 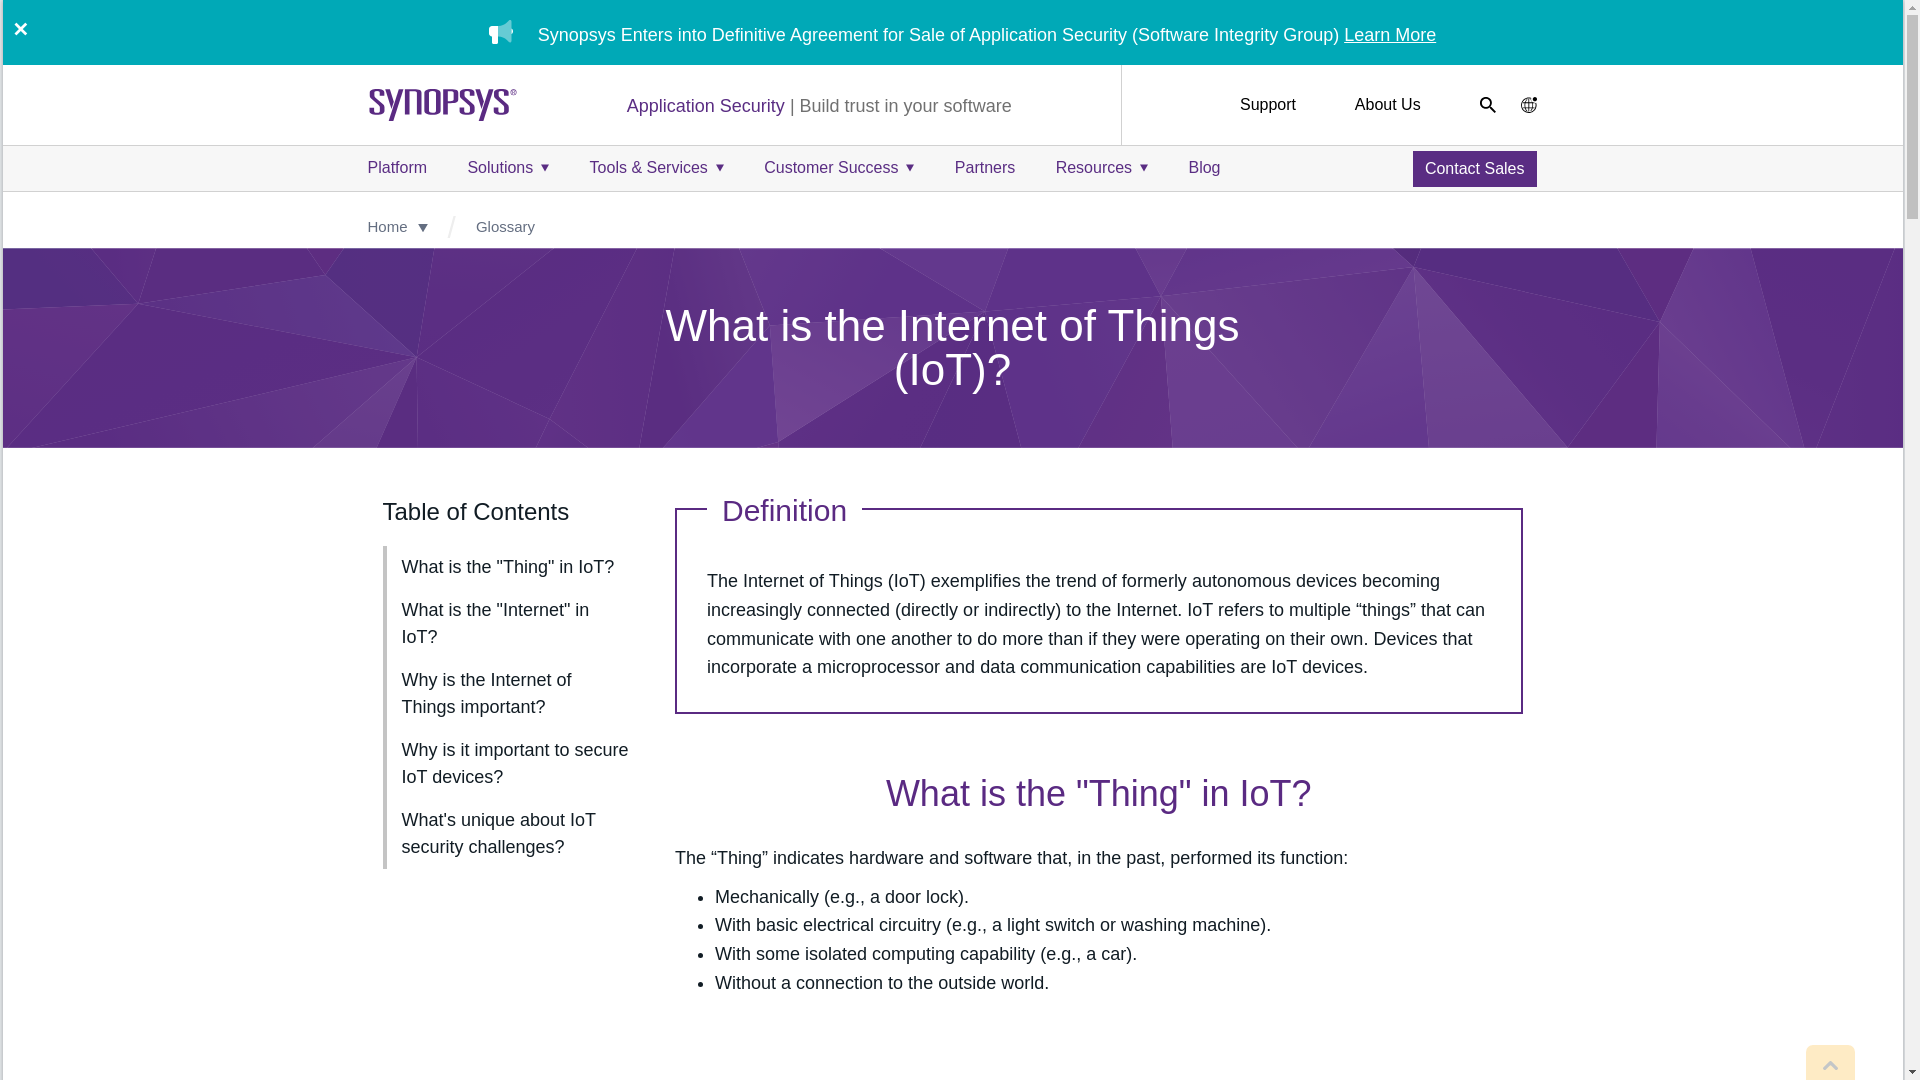 What do you see at coordinates (984, 167) in the screenshot?
I see `Partners` at bounding box center [984, 167].